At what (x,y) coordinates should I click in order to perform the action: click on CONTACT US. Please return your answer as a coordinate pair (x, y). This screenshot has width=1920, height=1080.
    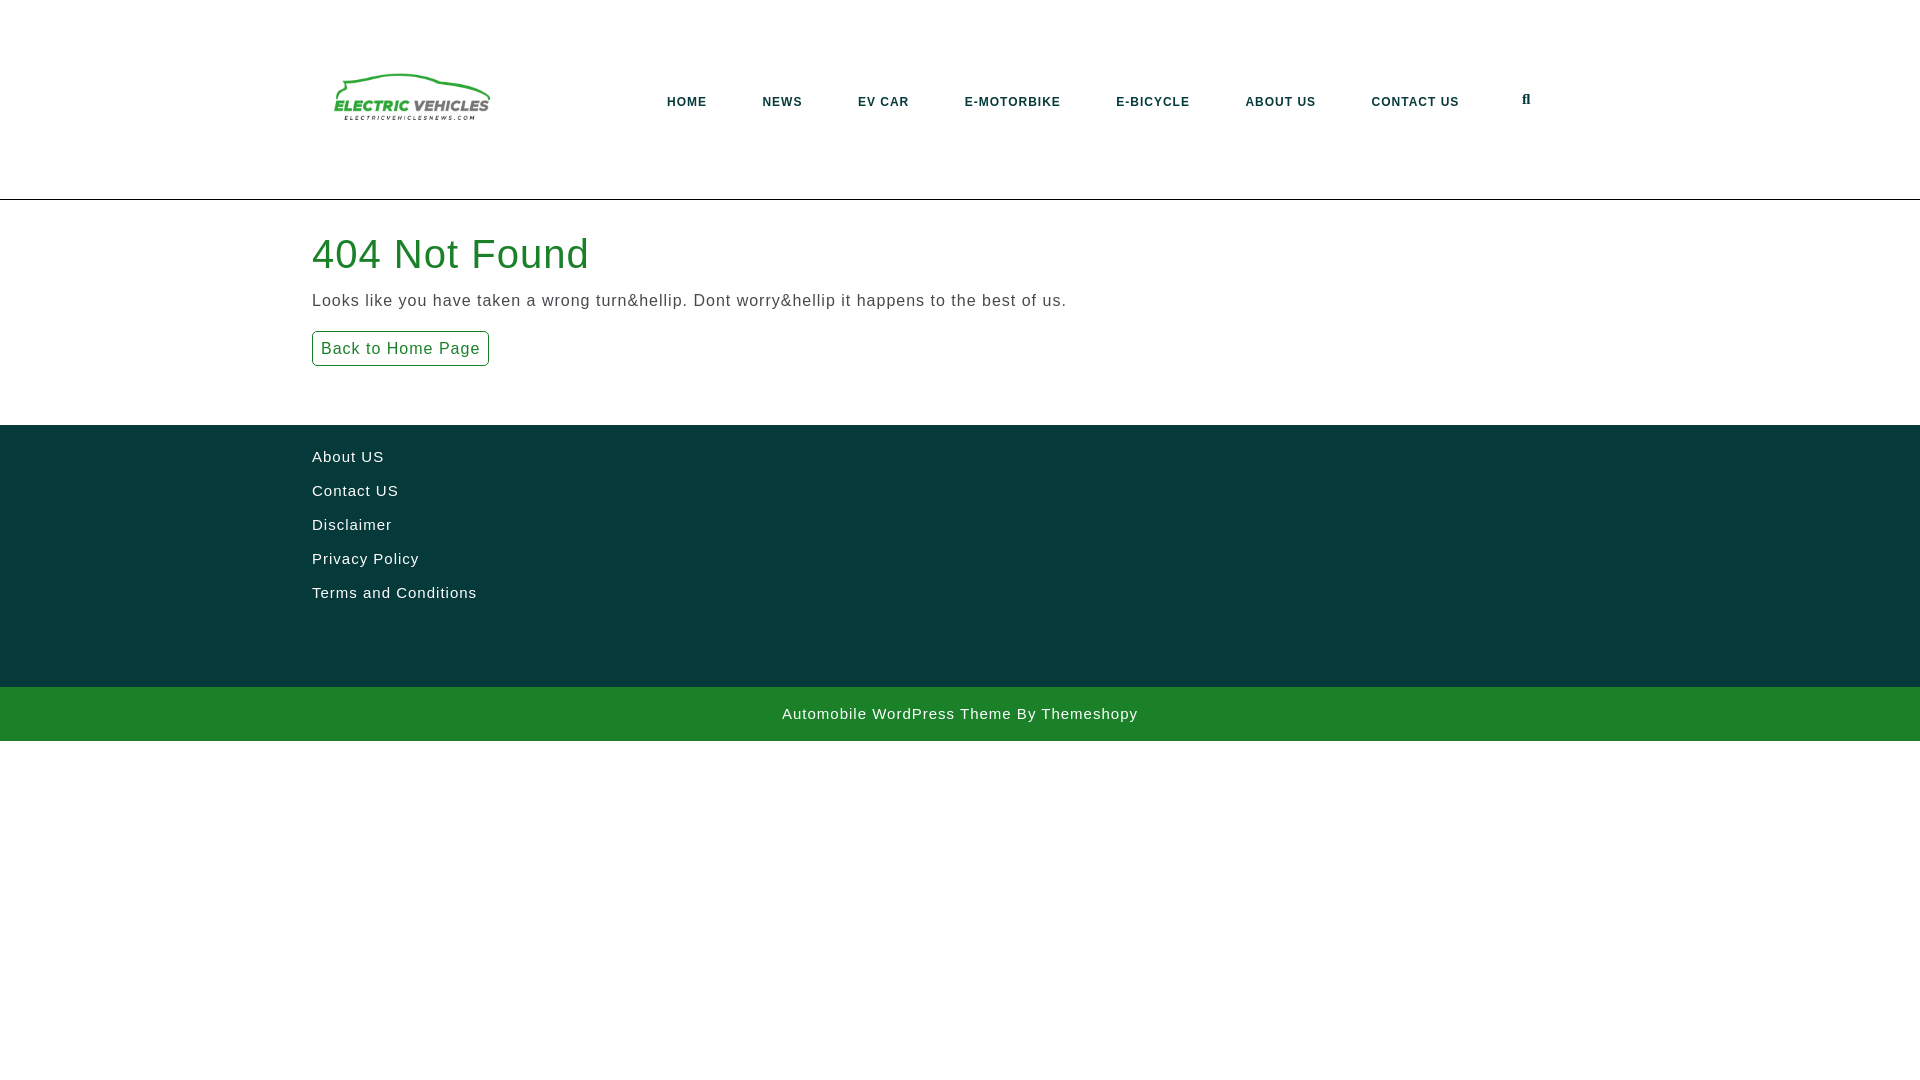
    Looking at the image, I should click on (1416, 102).